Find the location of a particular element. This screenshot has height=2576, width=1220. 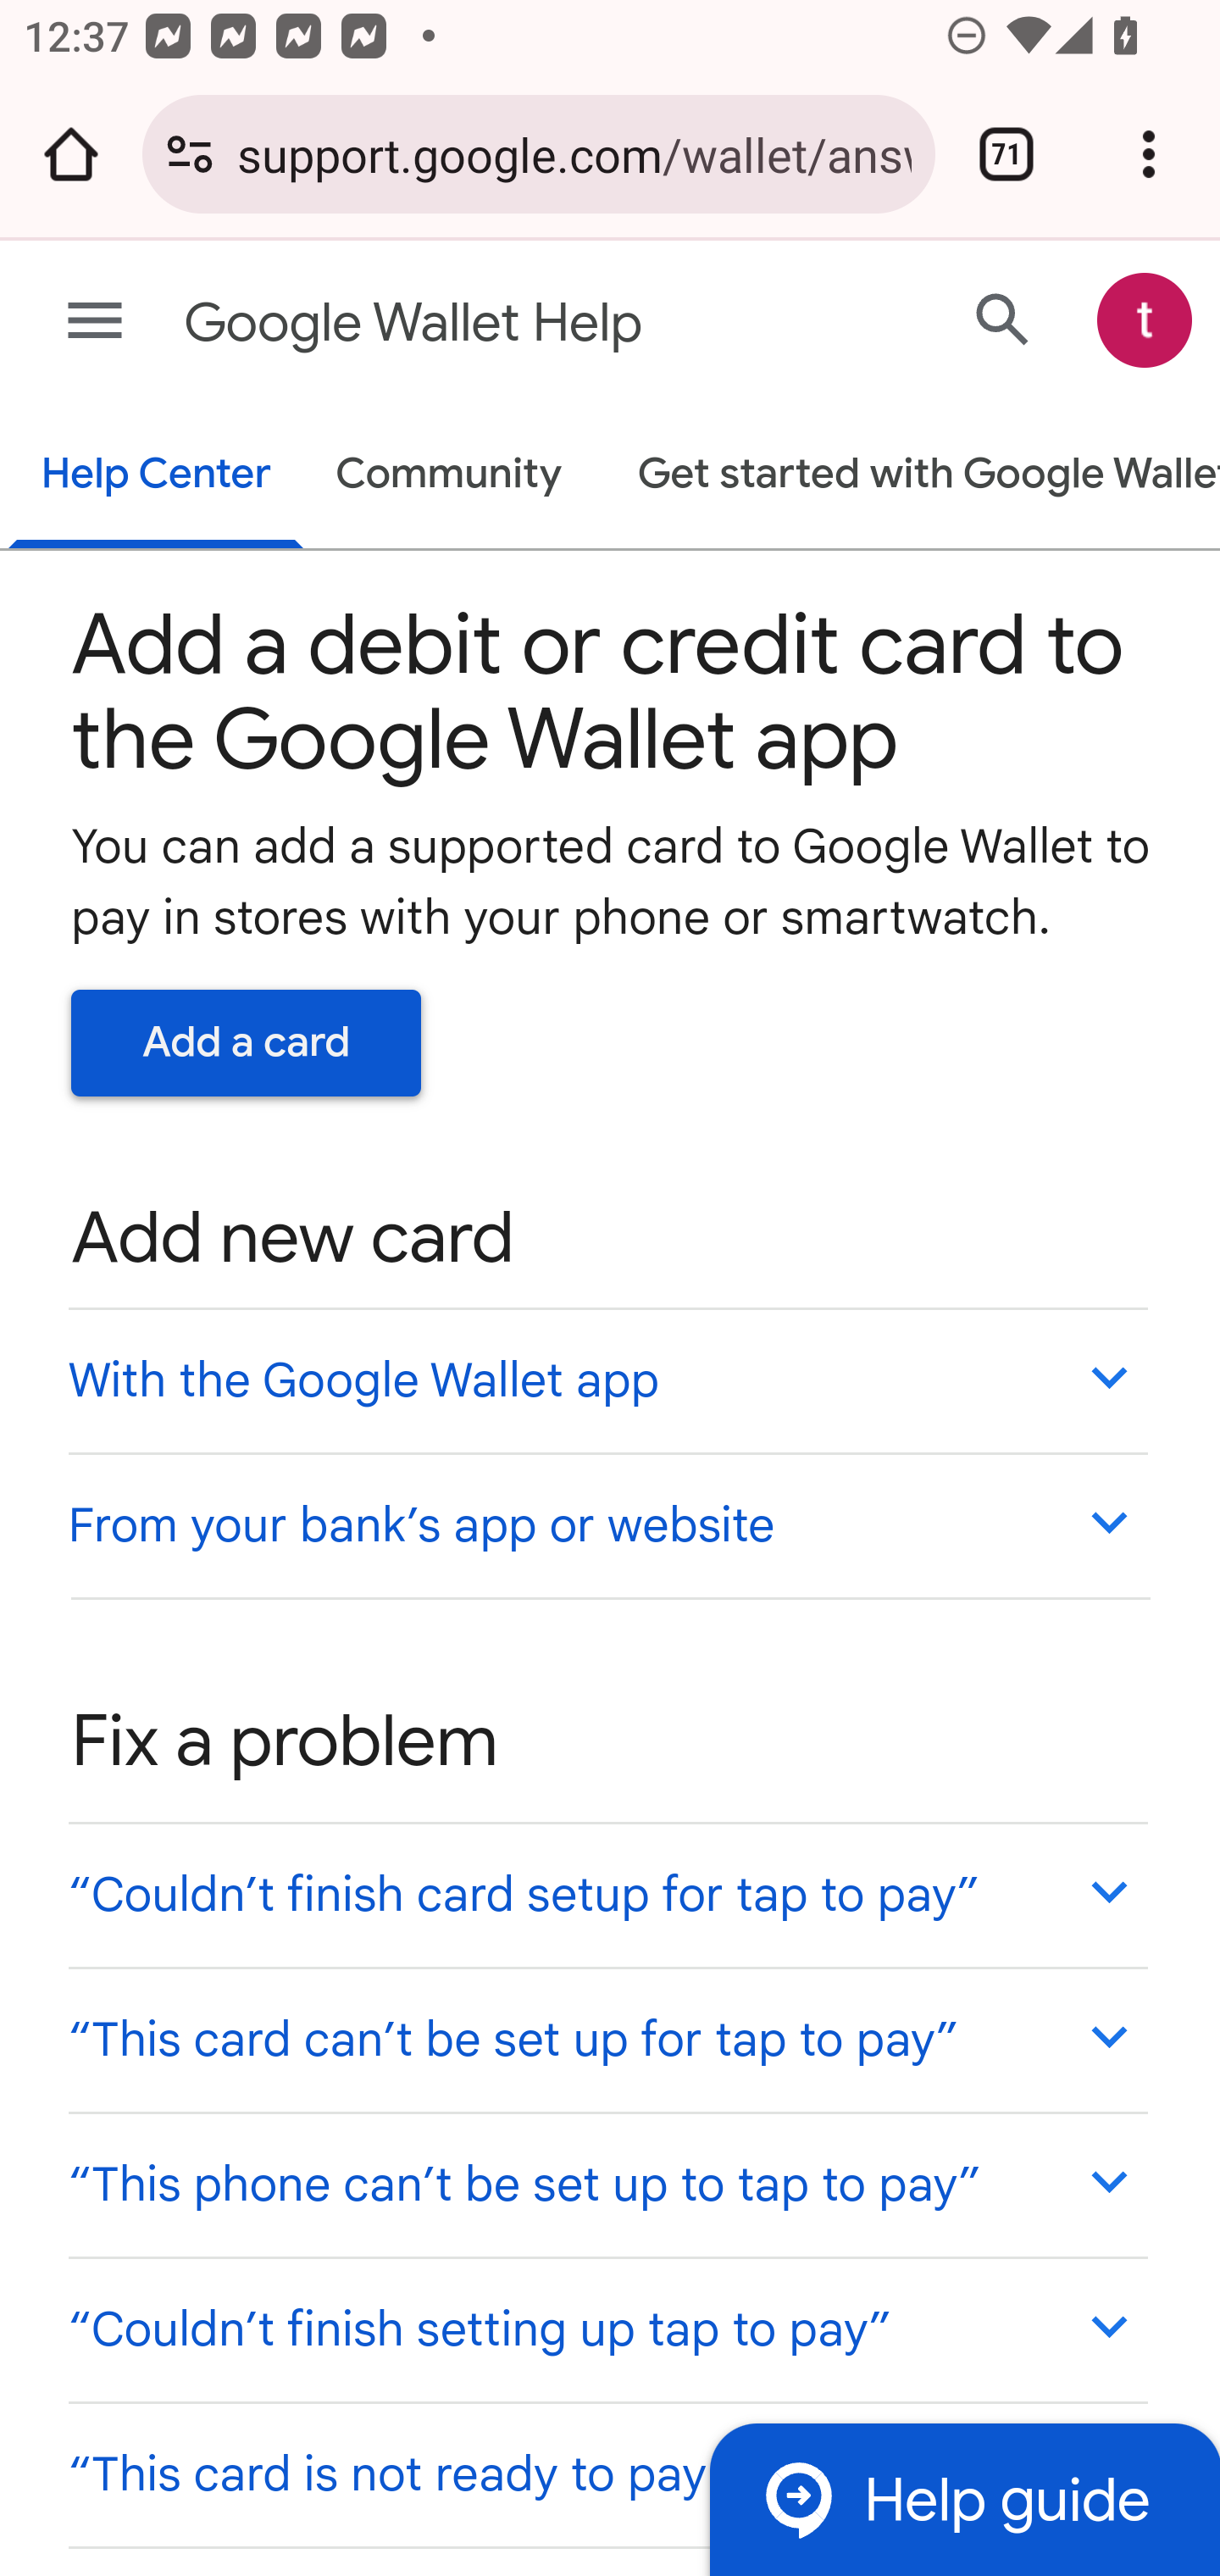

With the Google Wallet app is located at coordinates (607, 1380).